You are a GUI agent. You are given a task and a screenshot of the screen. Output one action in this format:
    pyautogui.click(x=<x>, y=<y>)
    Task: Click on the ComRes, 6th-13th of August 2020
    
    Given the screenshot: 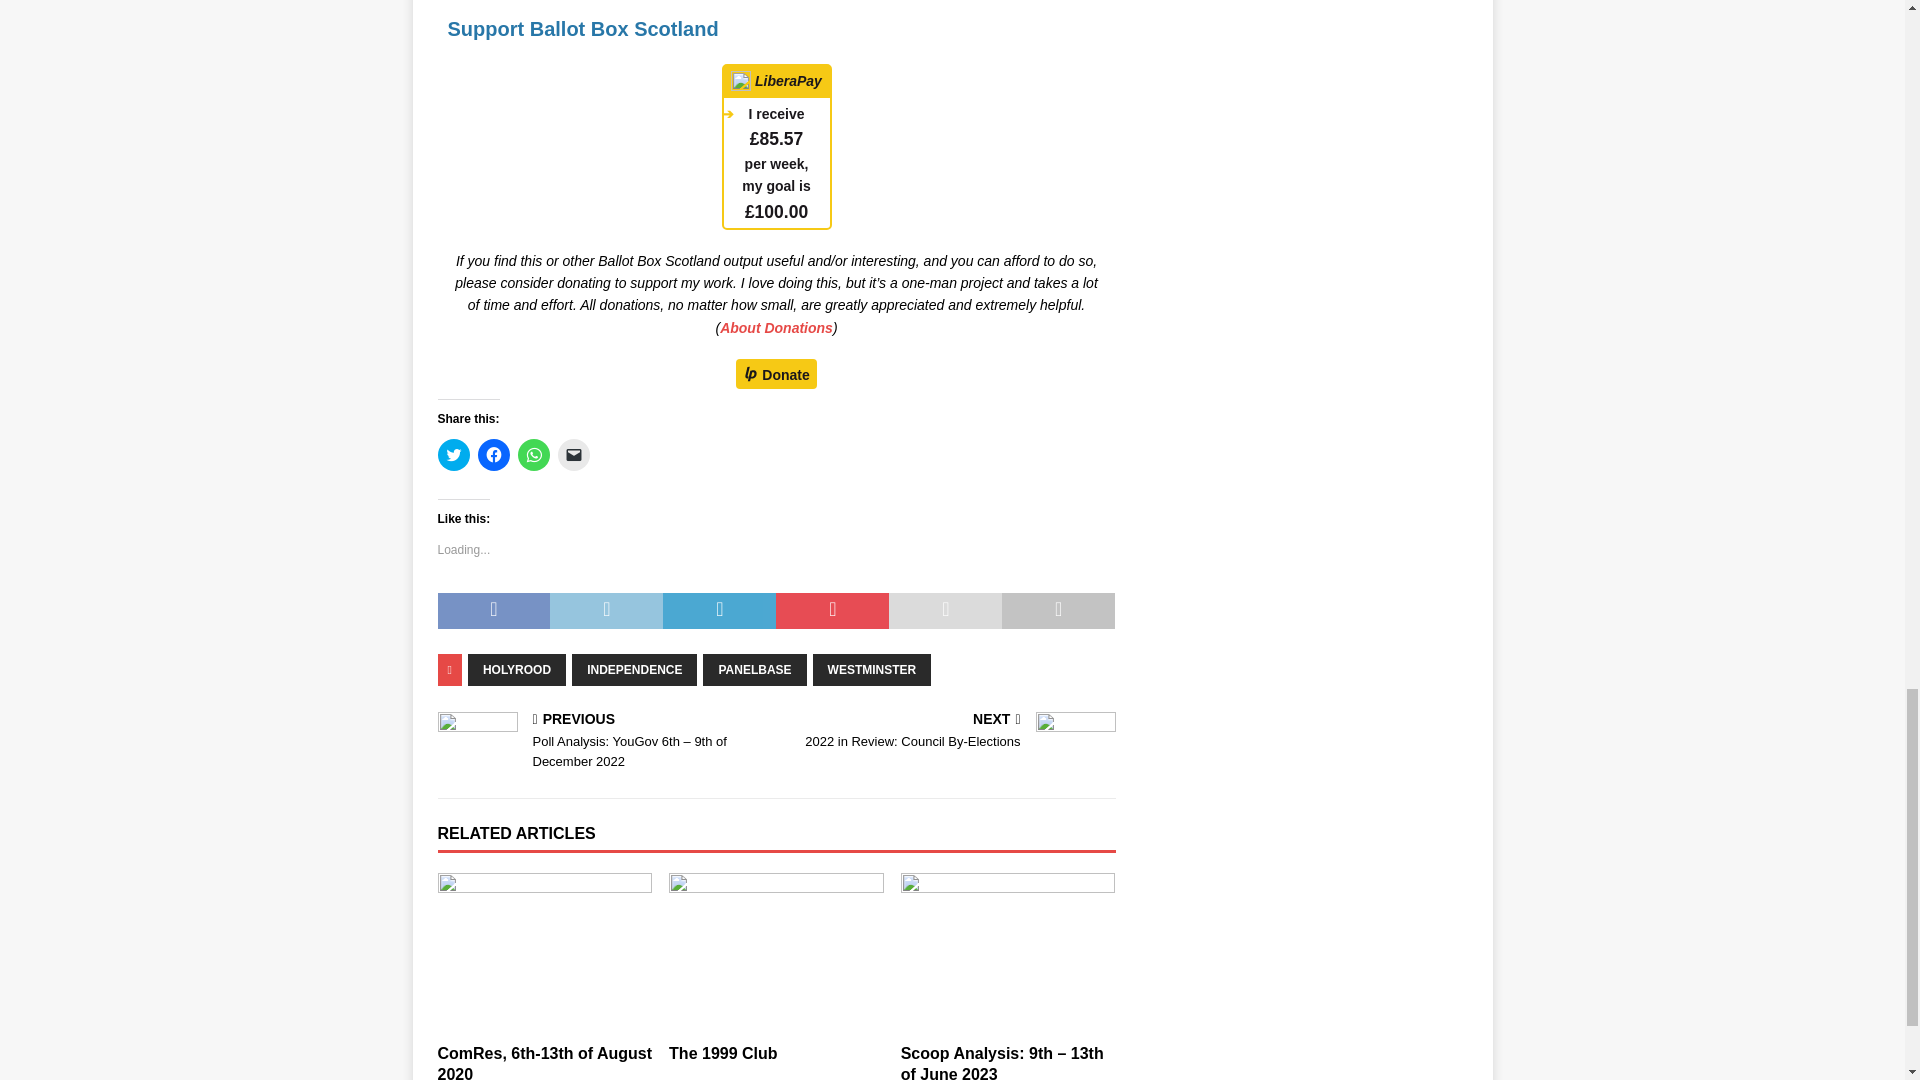 What is the action you would take?
    pyautogui.click(x=544, y=1062)
    